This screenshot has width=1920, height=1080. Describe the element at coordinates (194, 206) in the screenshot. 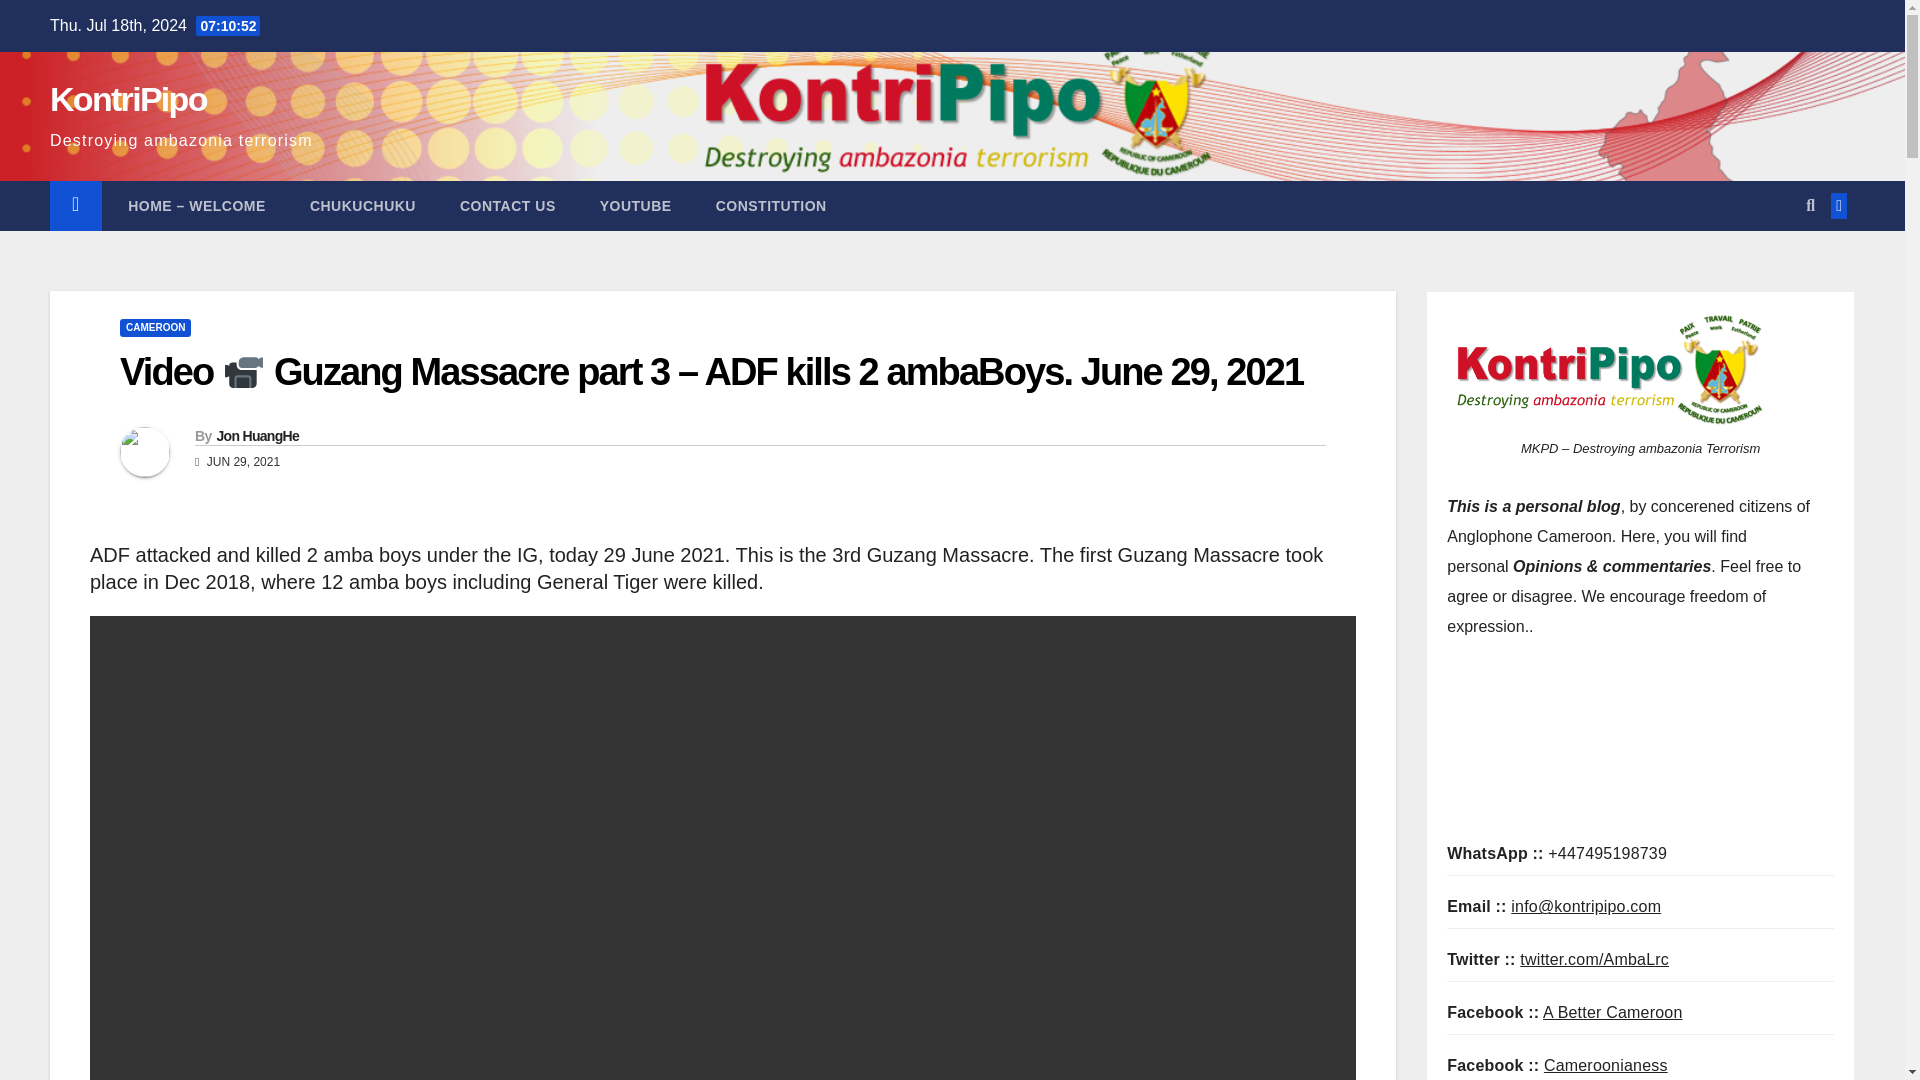

I see `Welcome to the home of Commonsense` at that location.